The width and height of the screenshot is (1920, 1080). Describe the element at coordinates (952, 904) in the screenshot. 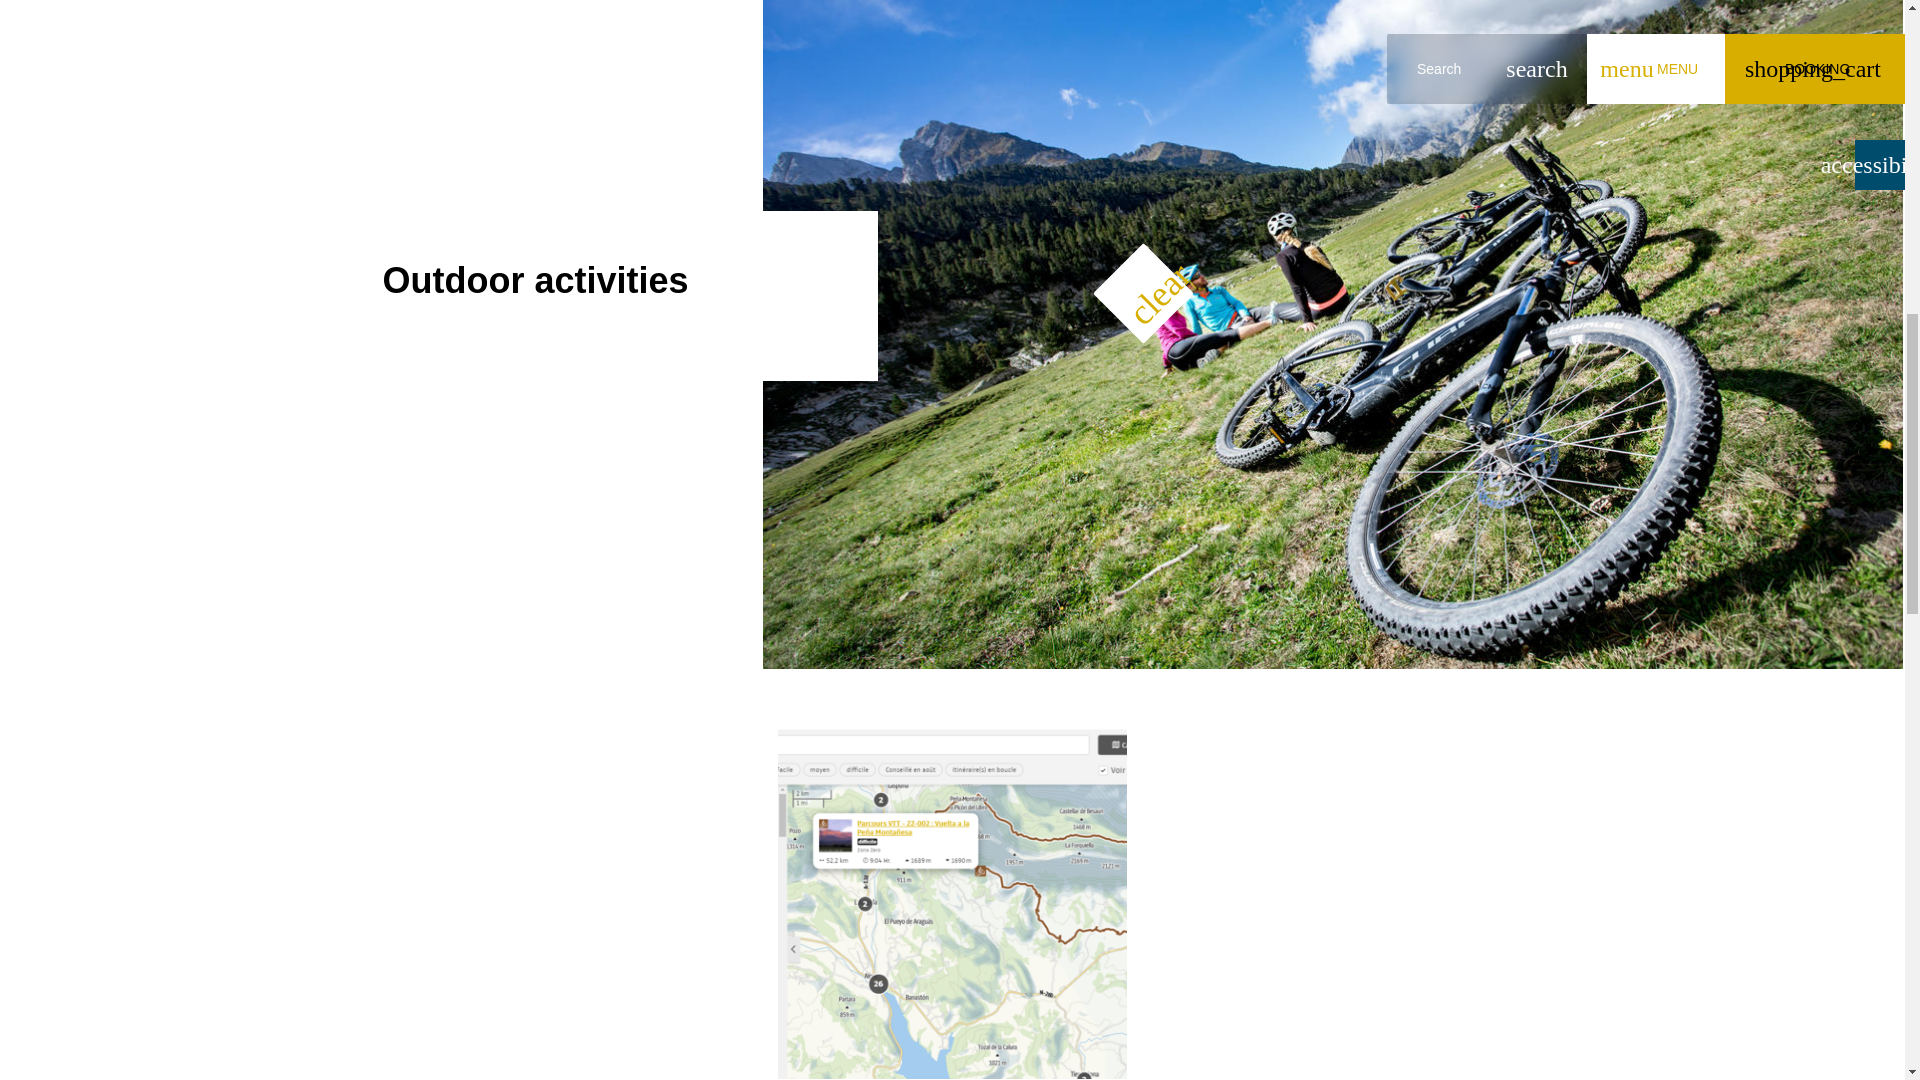

I see `Les parcours Sportifs en Sobrarbe` at that location.